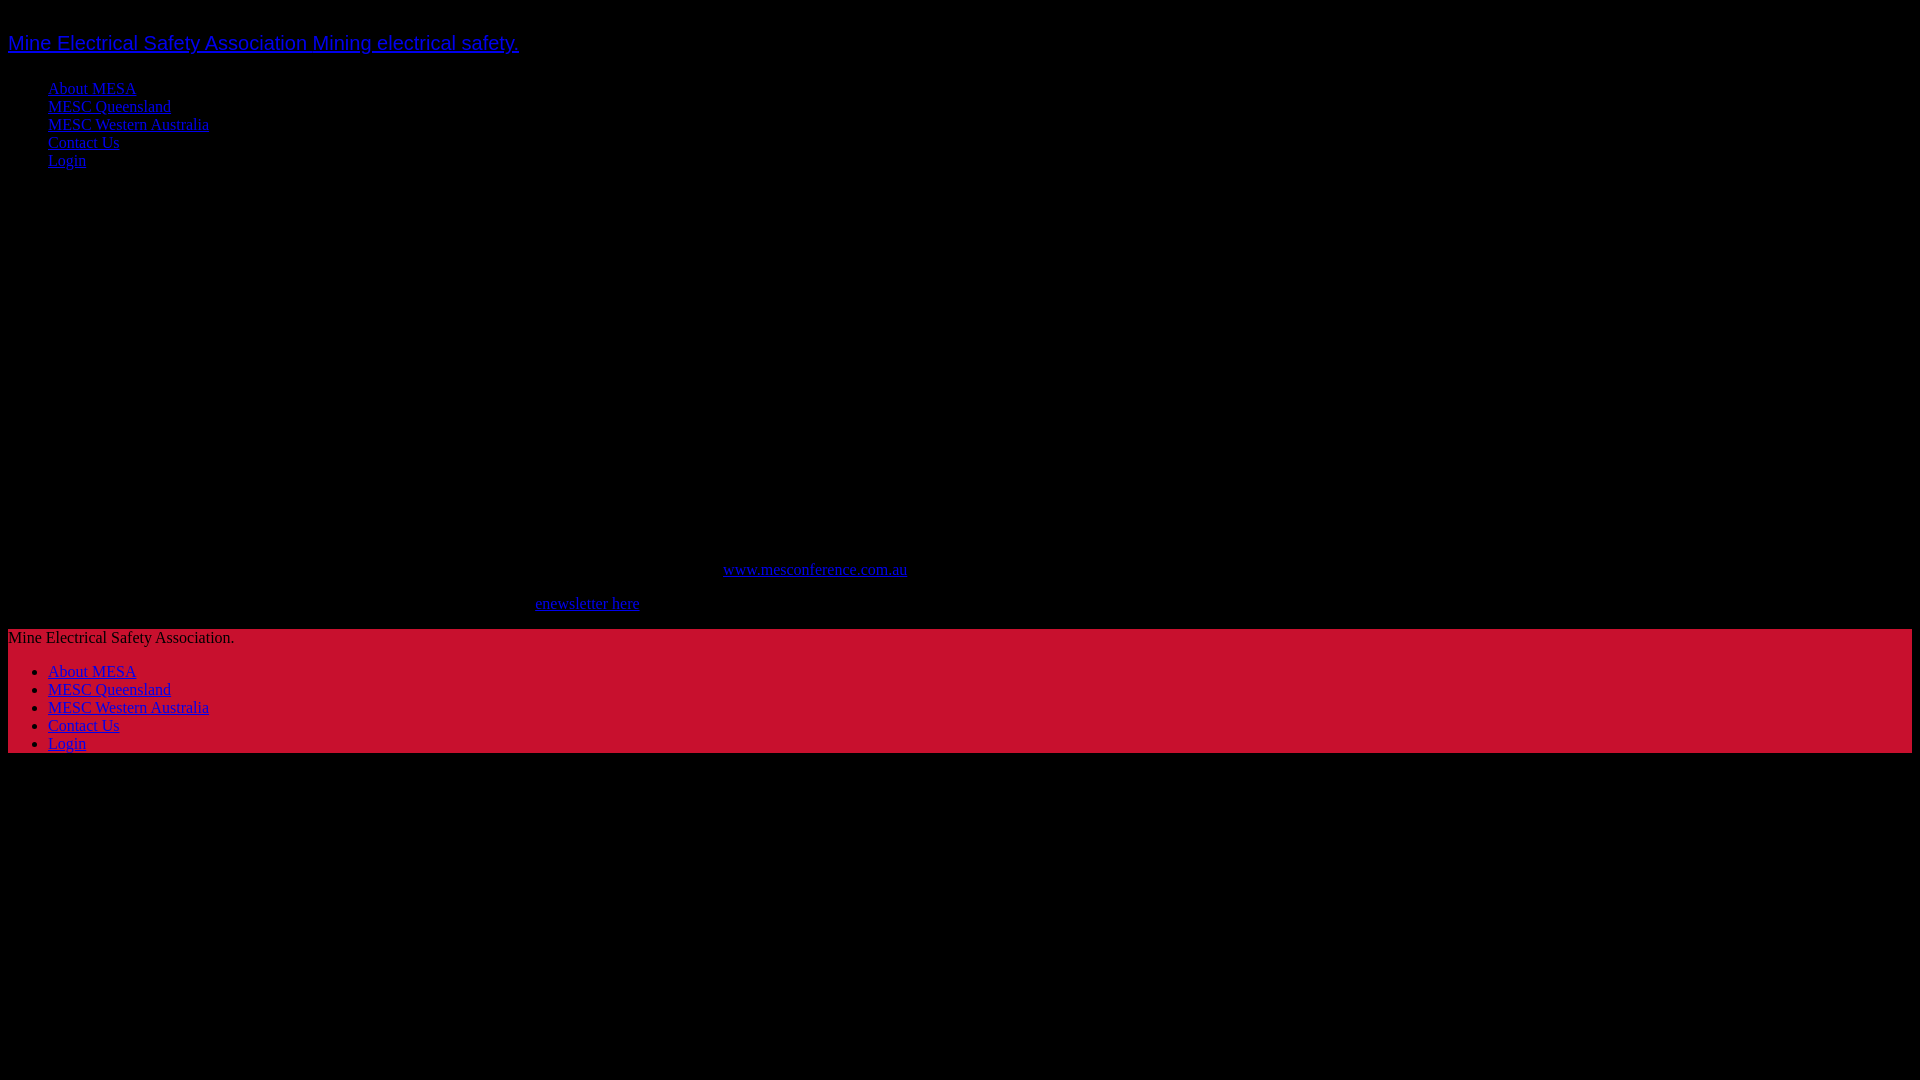 This screenshot has height=1080, width=1920. Describe the element at coordinates (110, 690) in the screenshot. I see `MESC Queensland` at that location.